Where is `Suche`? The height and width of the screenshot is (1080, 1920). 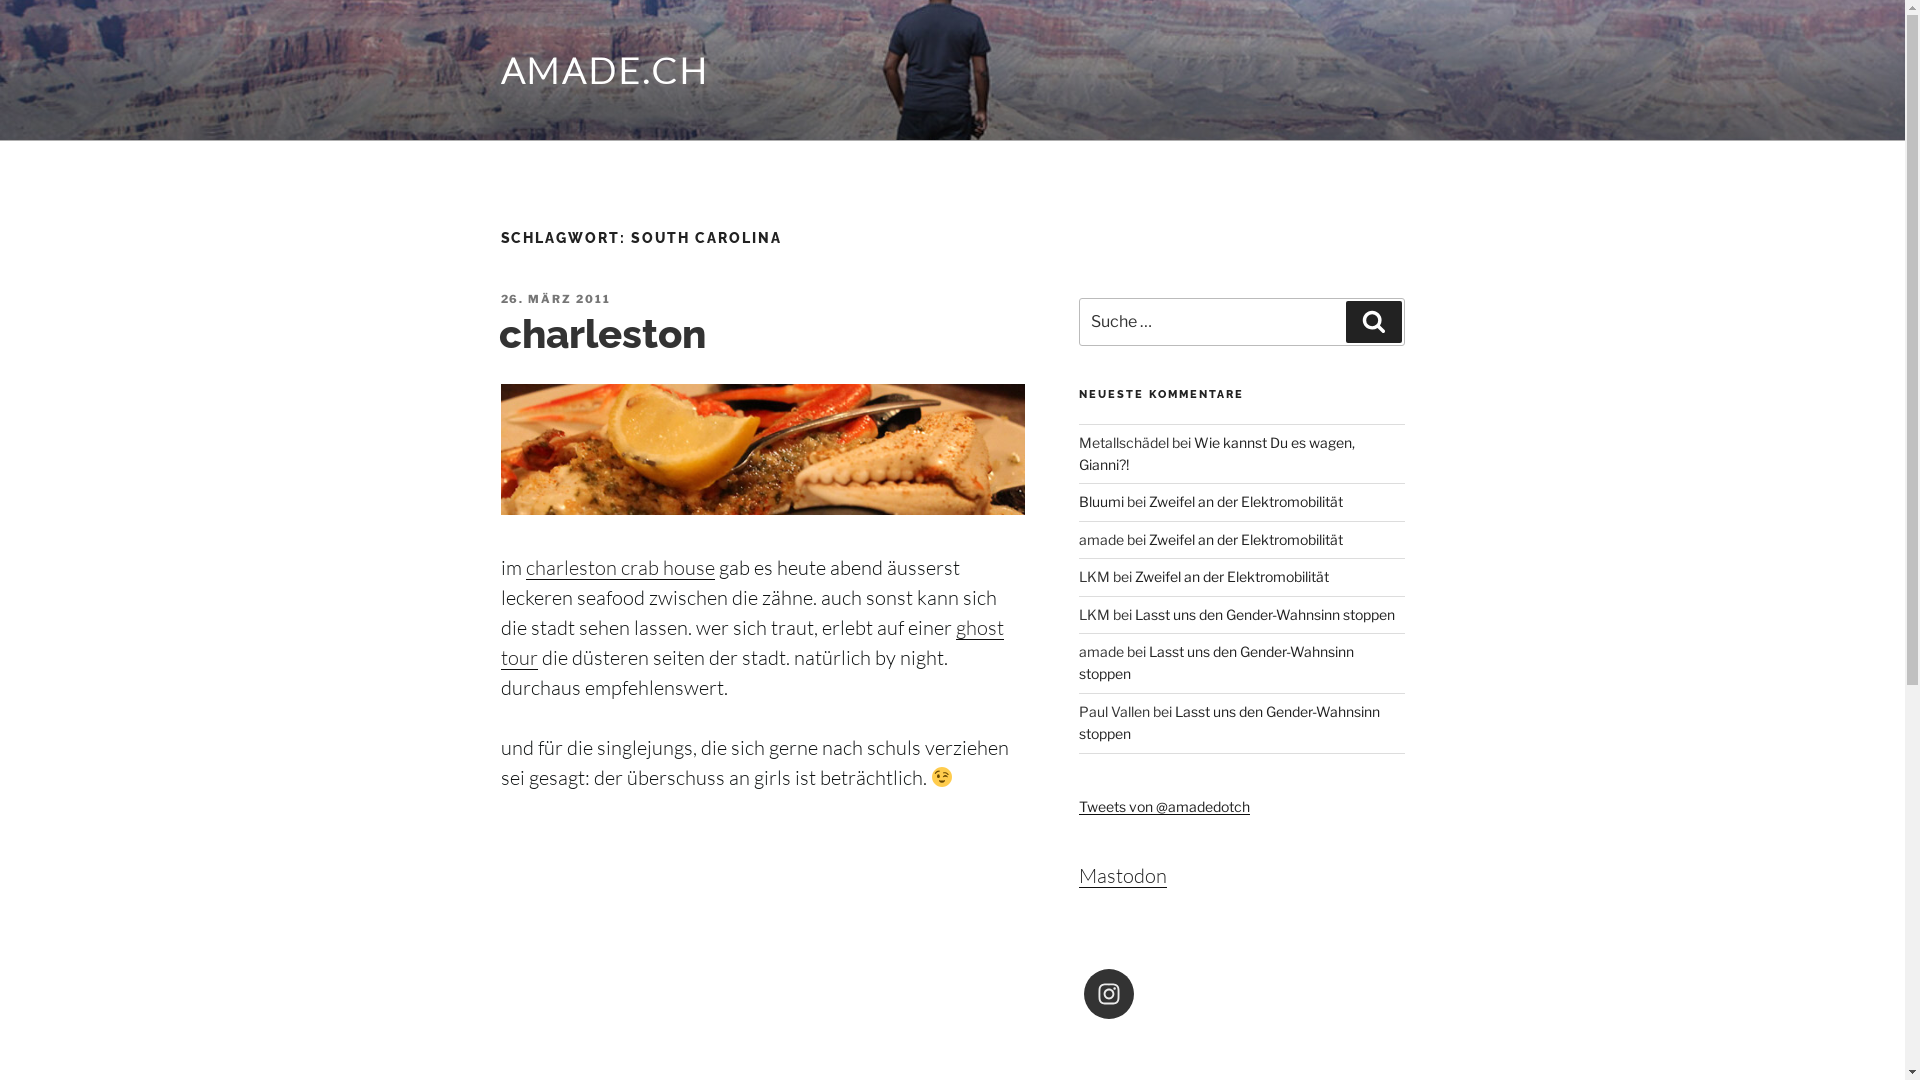
Suche is located at coordinates (1374, 322).